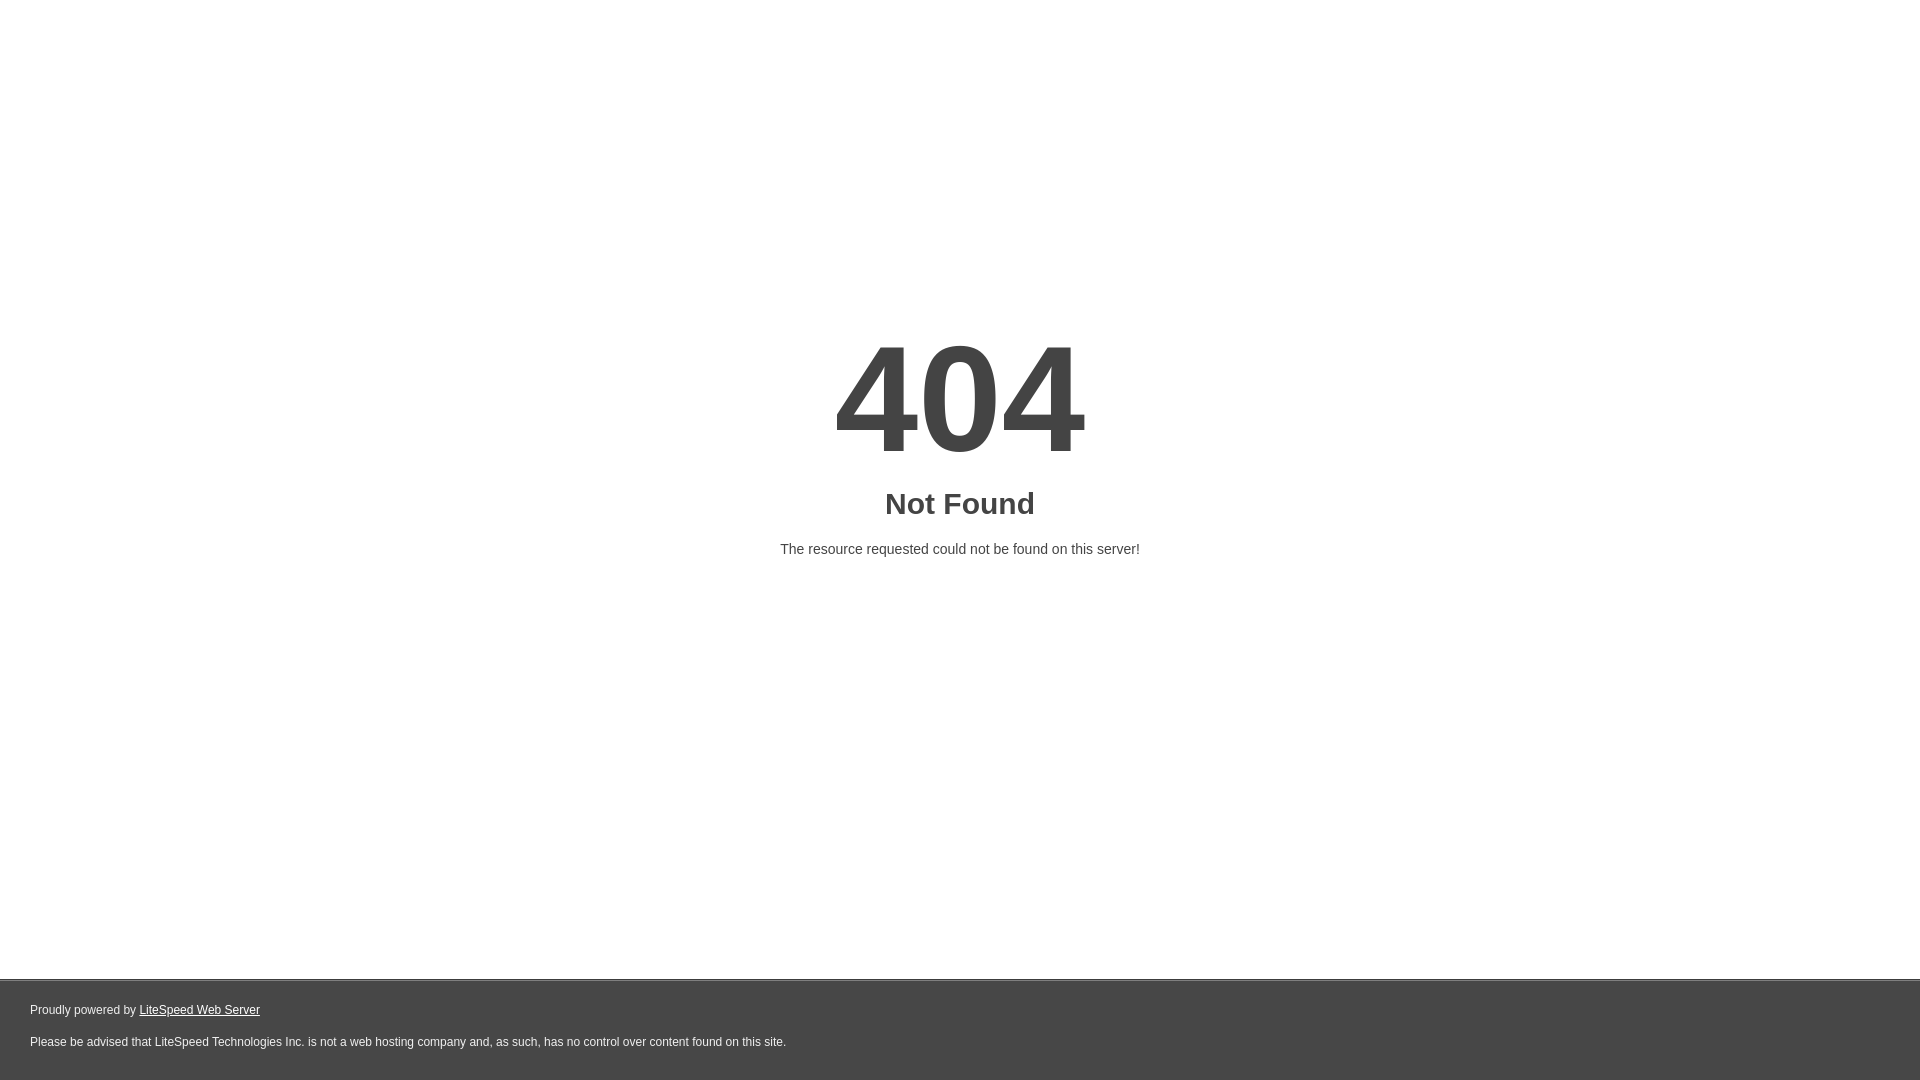 The width and height of the screenshot is (1920, 1080). I want to click on LiteSpeed Web Server, so click(200, 1010).